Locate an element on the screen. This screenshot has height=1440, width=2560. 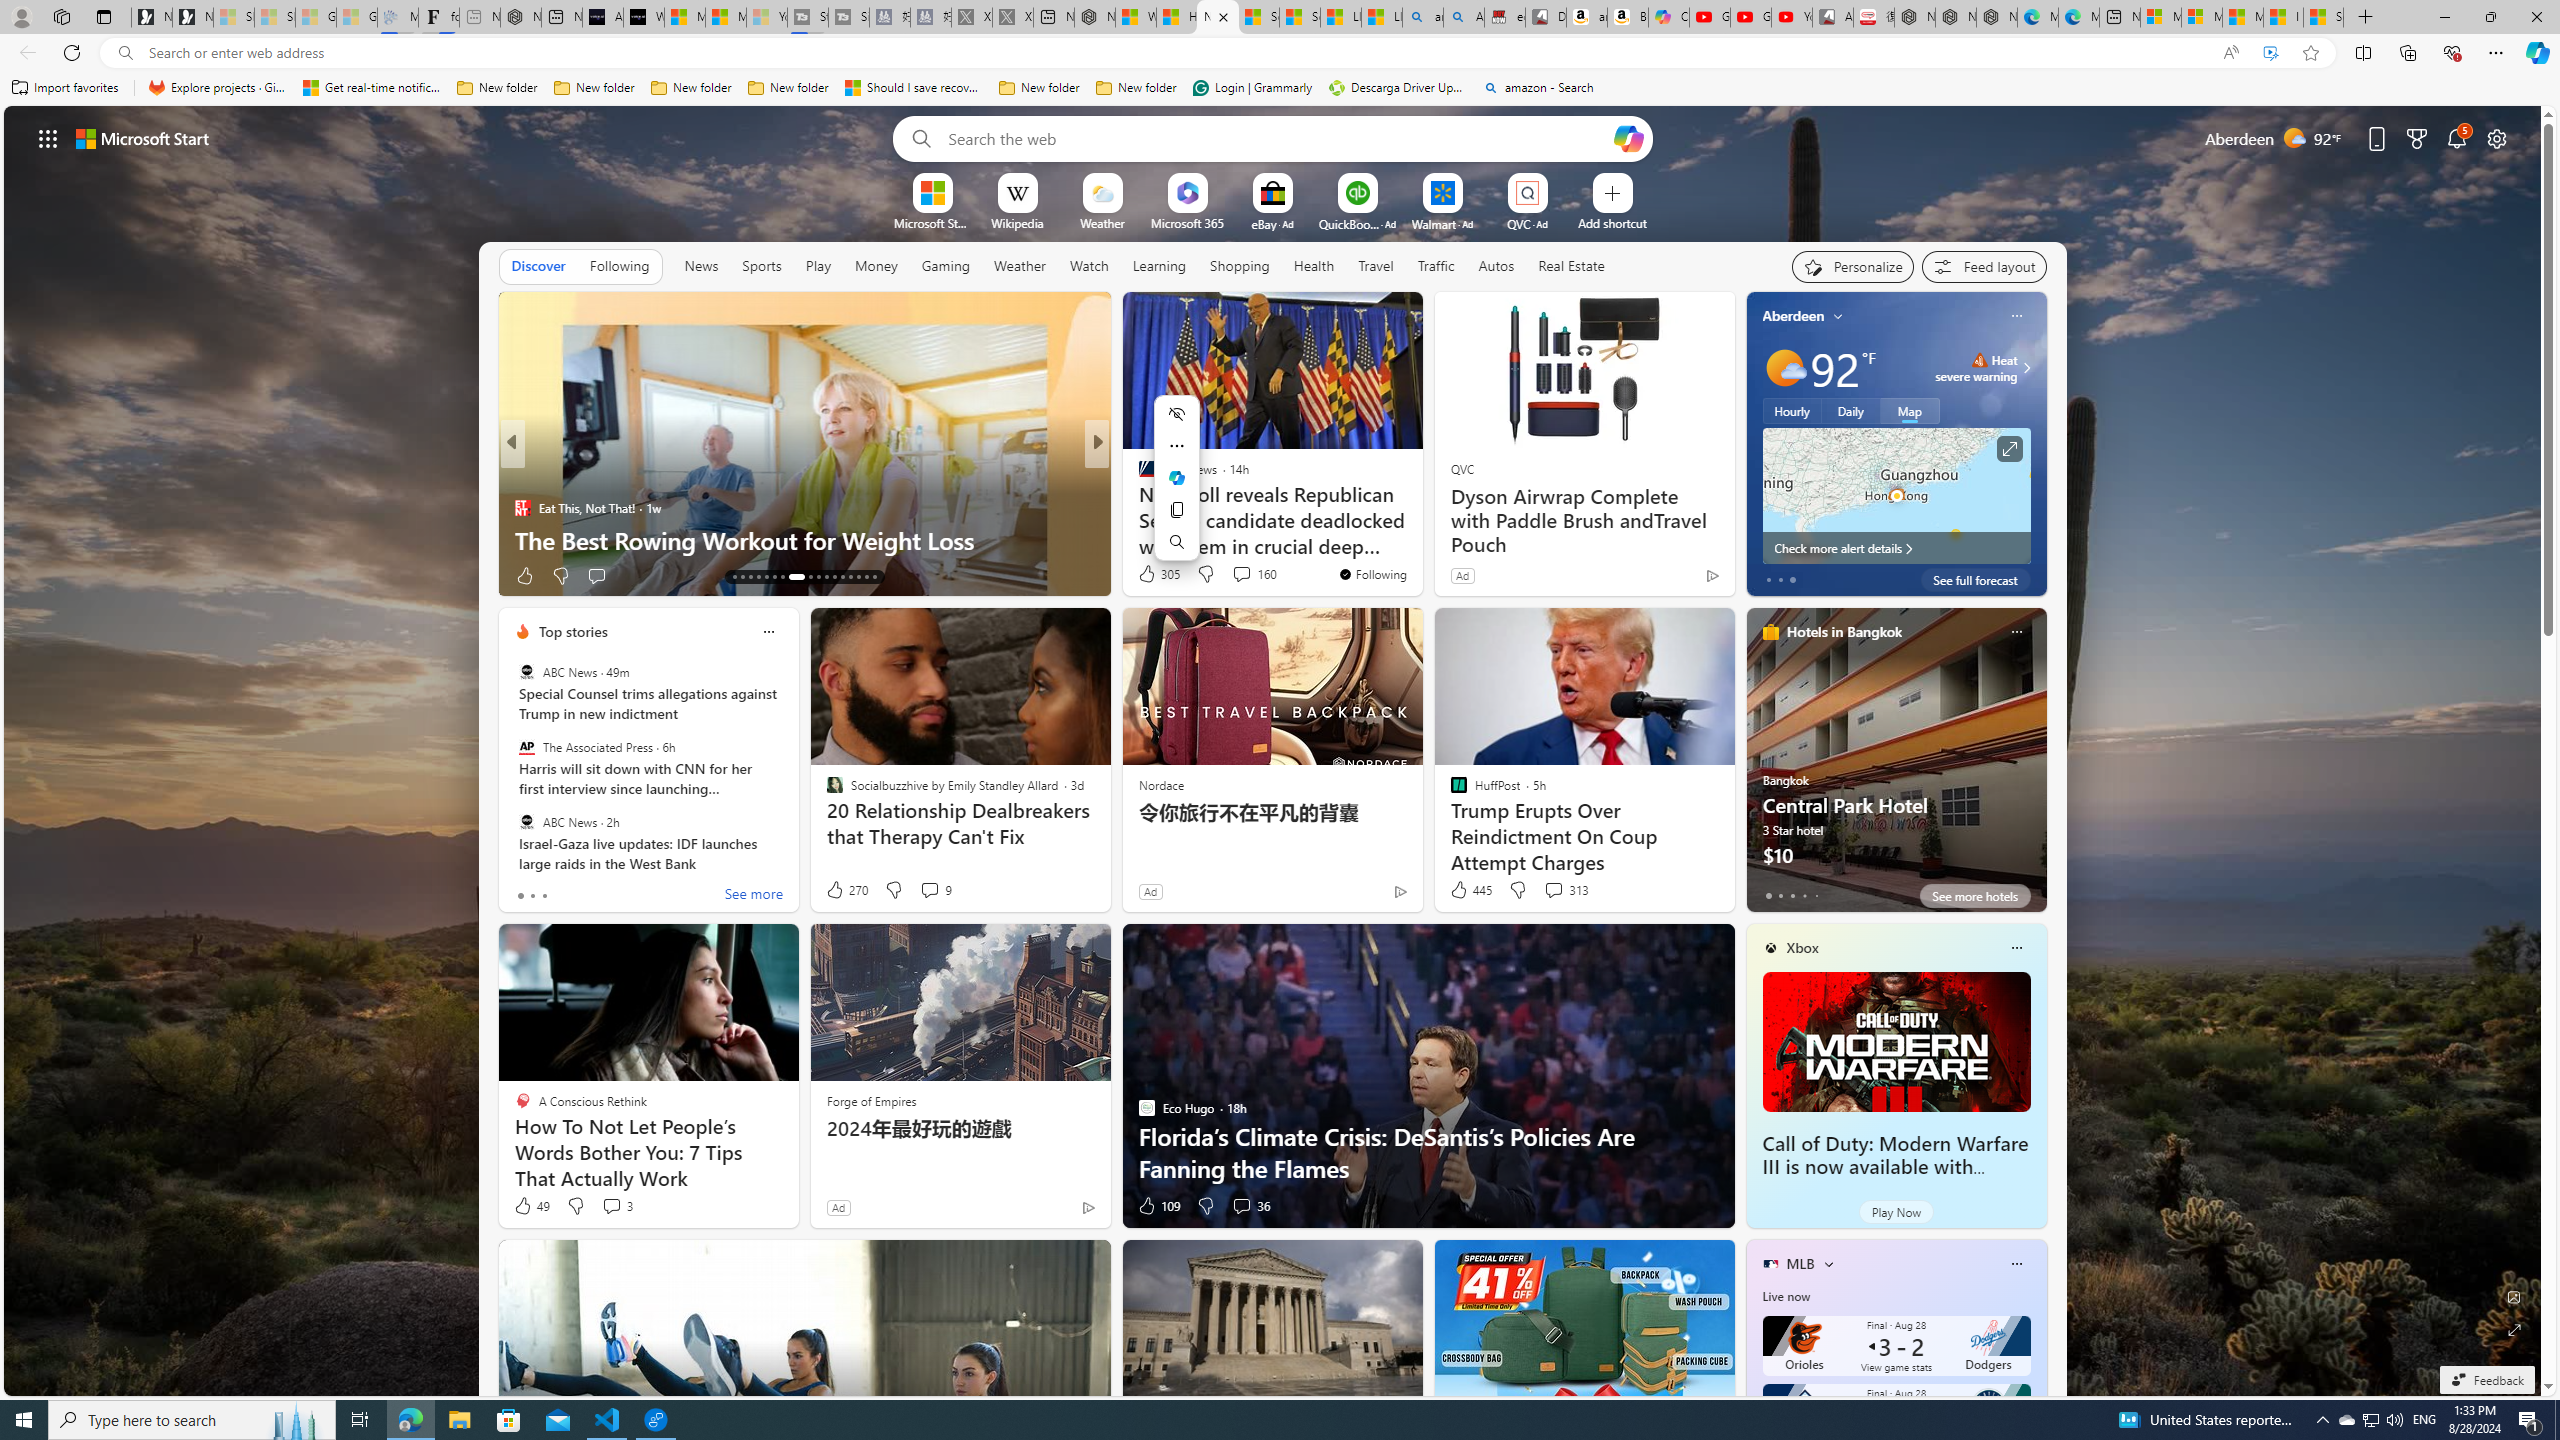
AutomationID: tab-21 is located at coordinates (806, 577).